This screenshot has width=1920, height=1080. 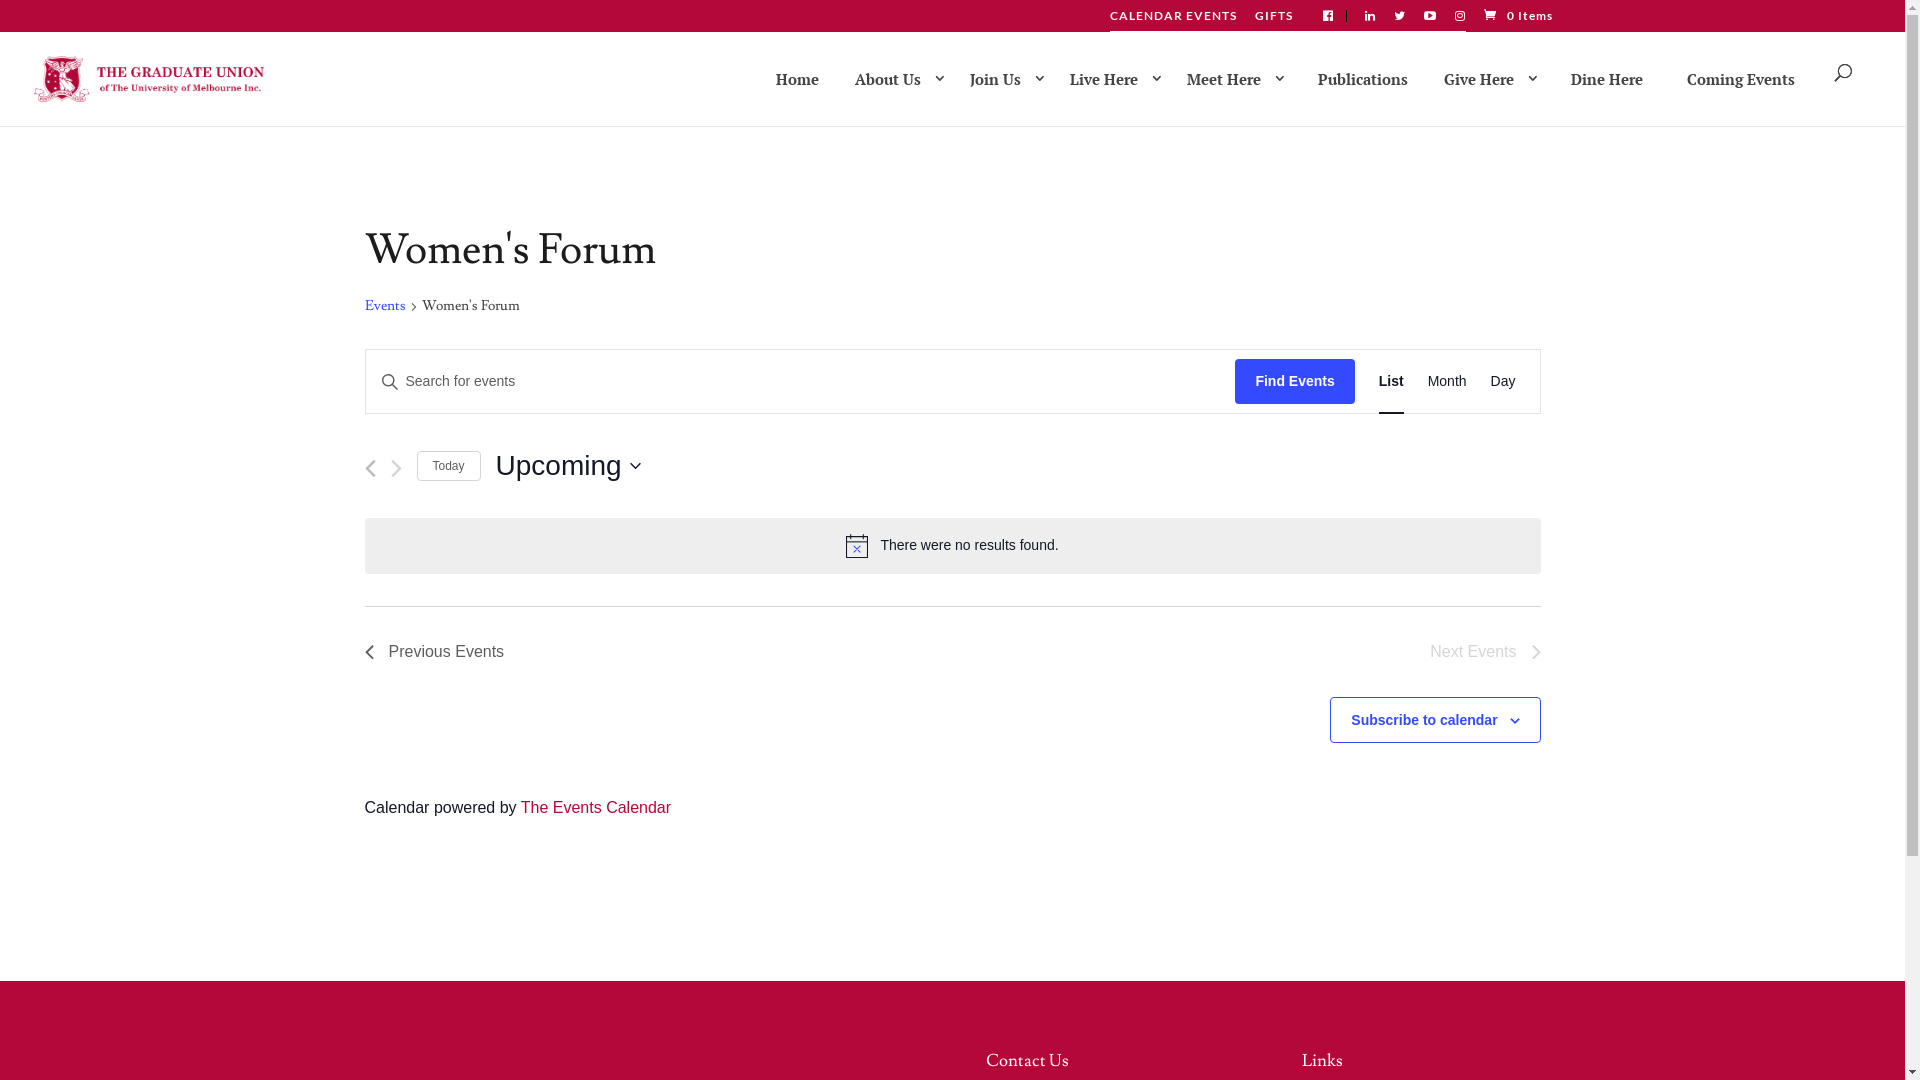 I want to click on CALENDAR EVENTS, so click(x=1174, y=20).